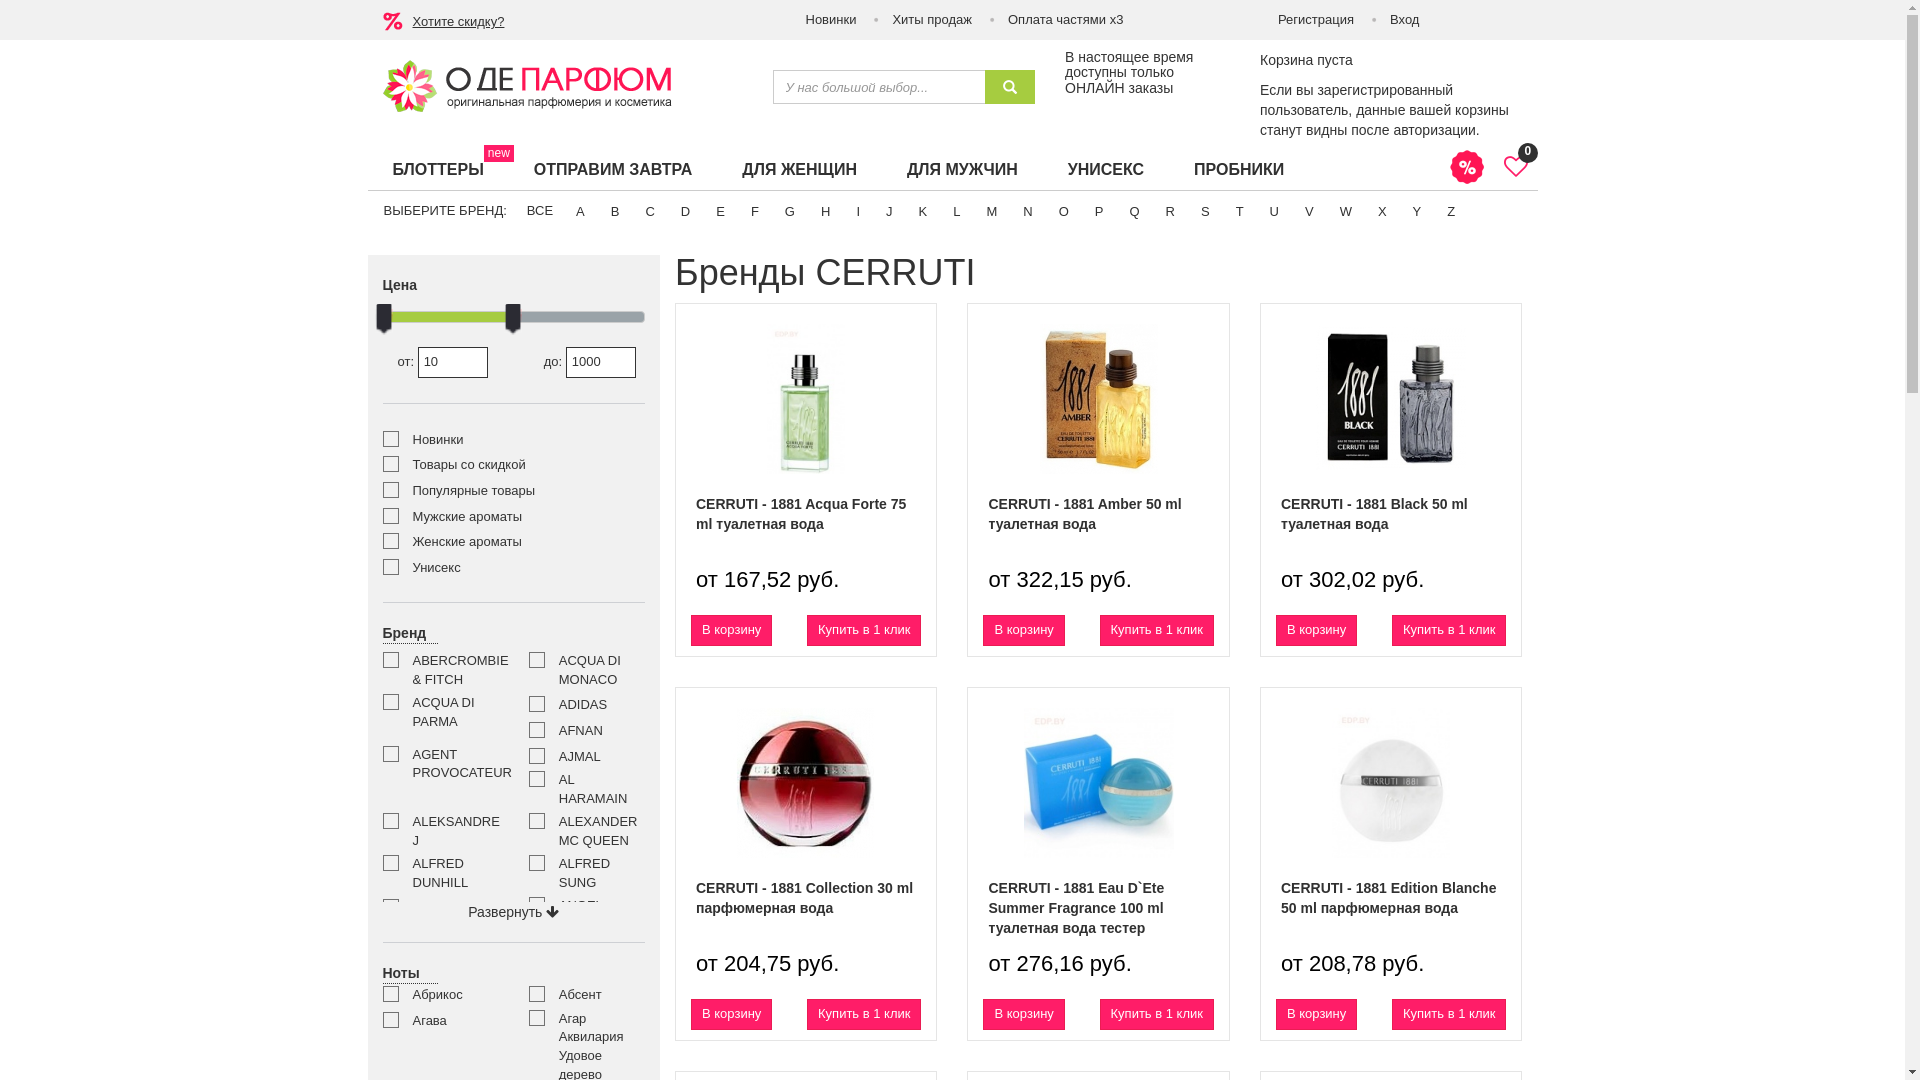 The image size is (1920, 1080). I want to click on B, so click(616, 212).